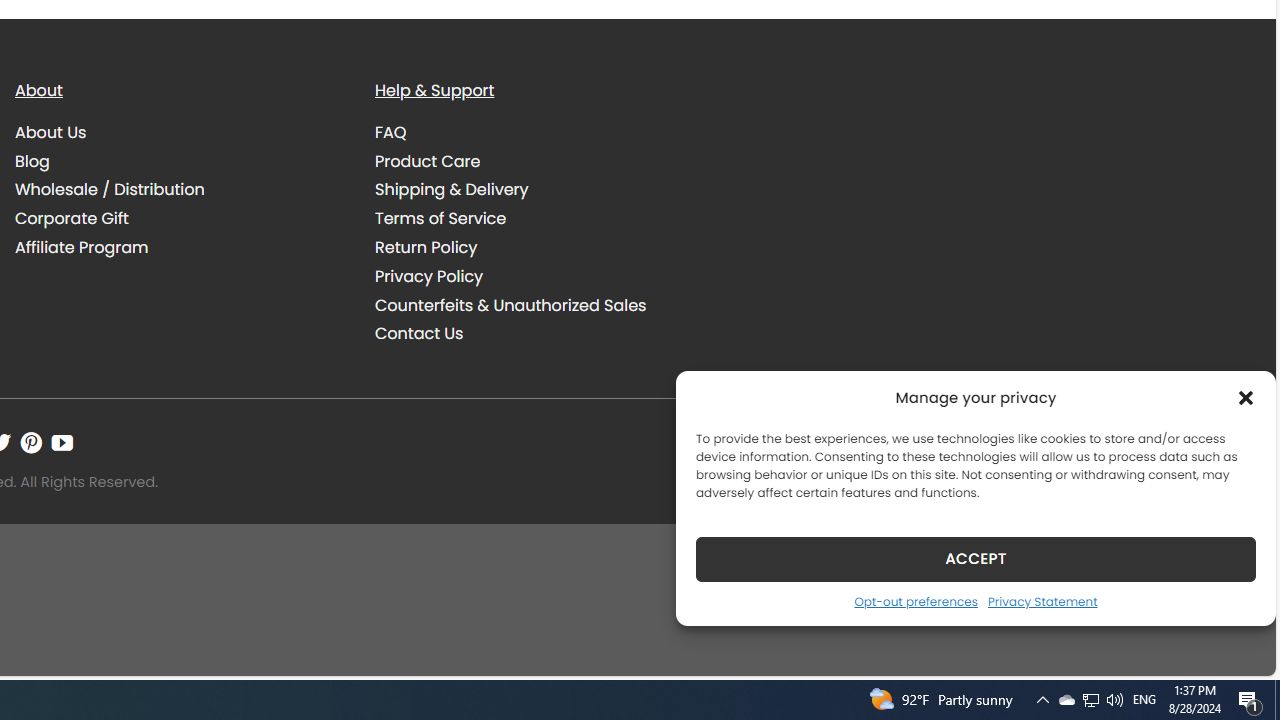  What do you see at coordinates (540, 276) in the screenshot?
I see `Privacy Policy` at bounding box center [540, 276].